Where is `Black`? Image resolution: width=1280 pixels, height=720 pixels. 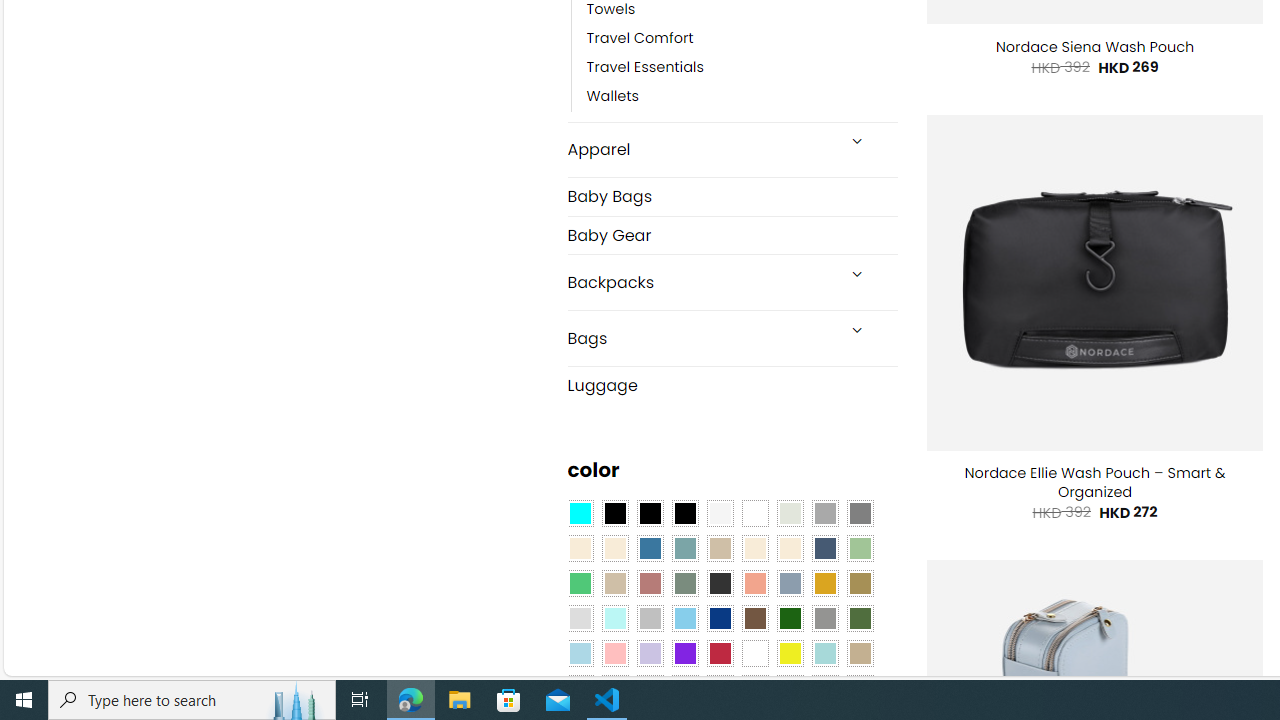
Black is located at coordinates (650, 514).